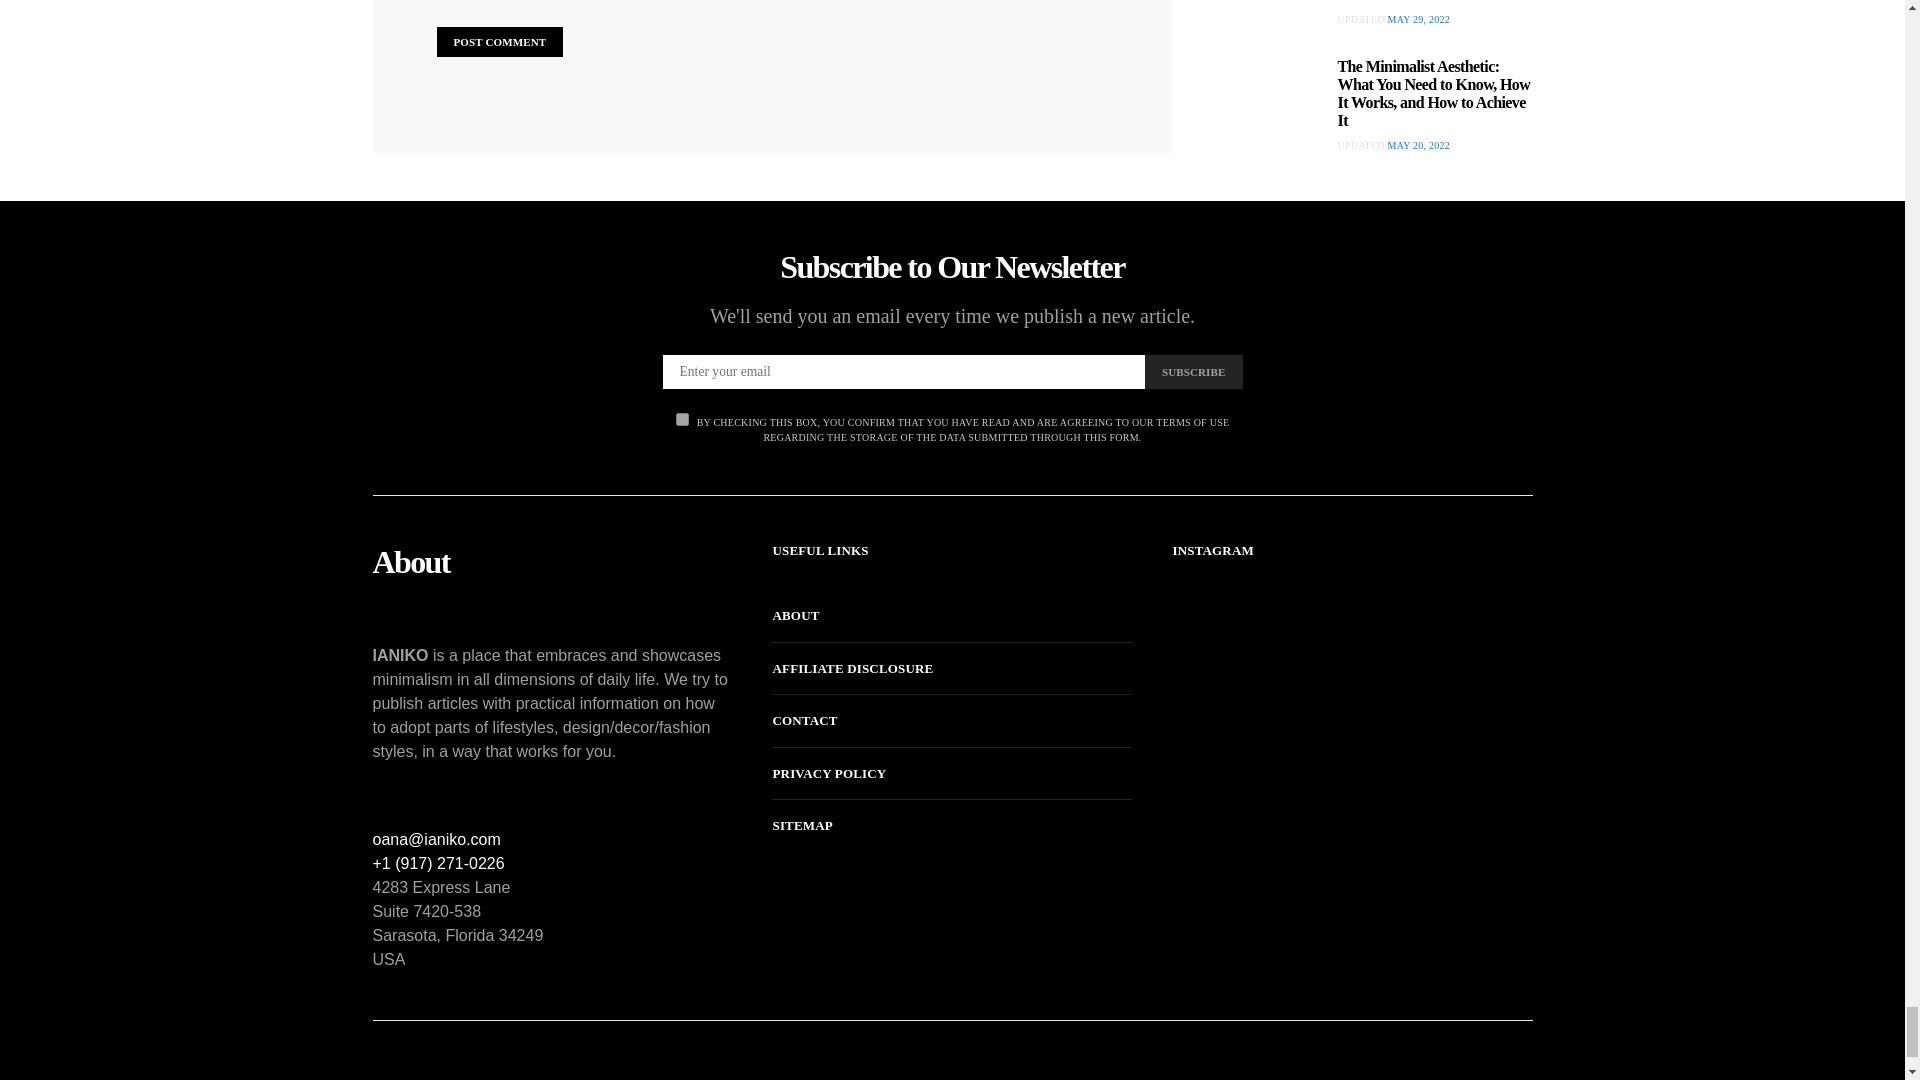 The image size is (1920, 1080). I want to click on Post Comment, so click(498, 42).